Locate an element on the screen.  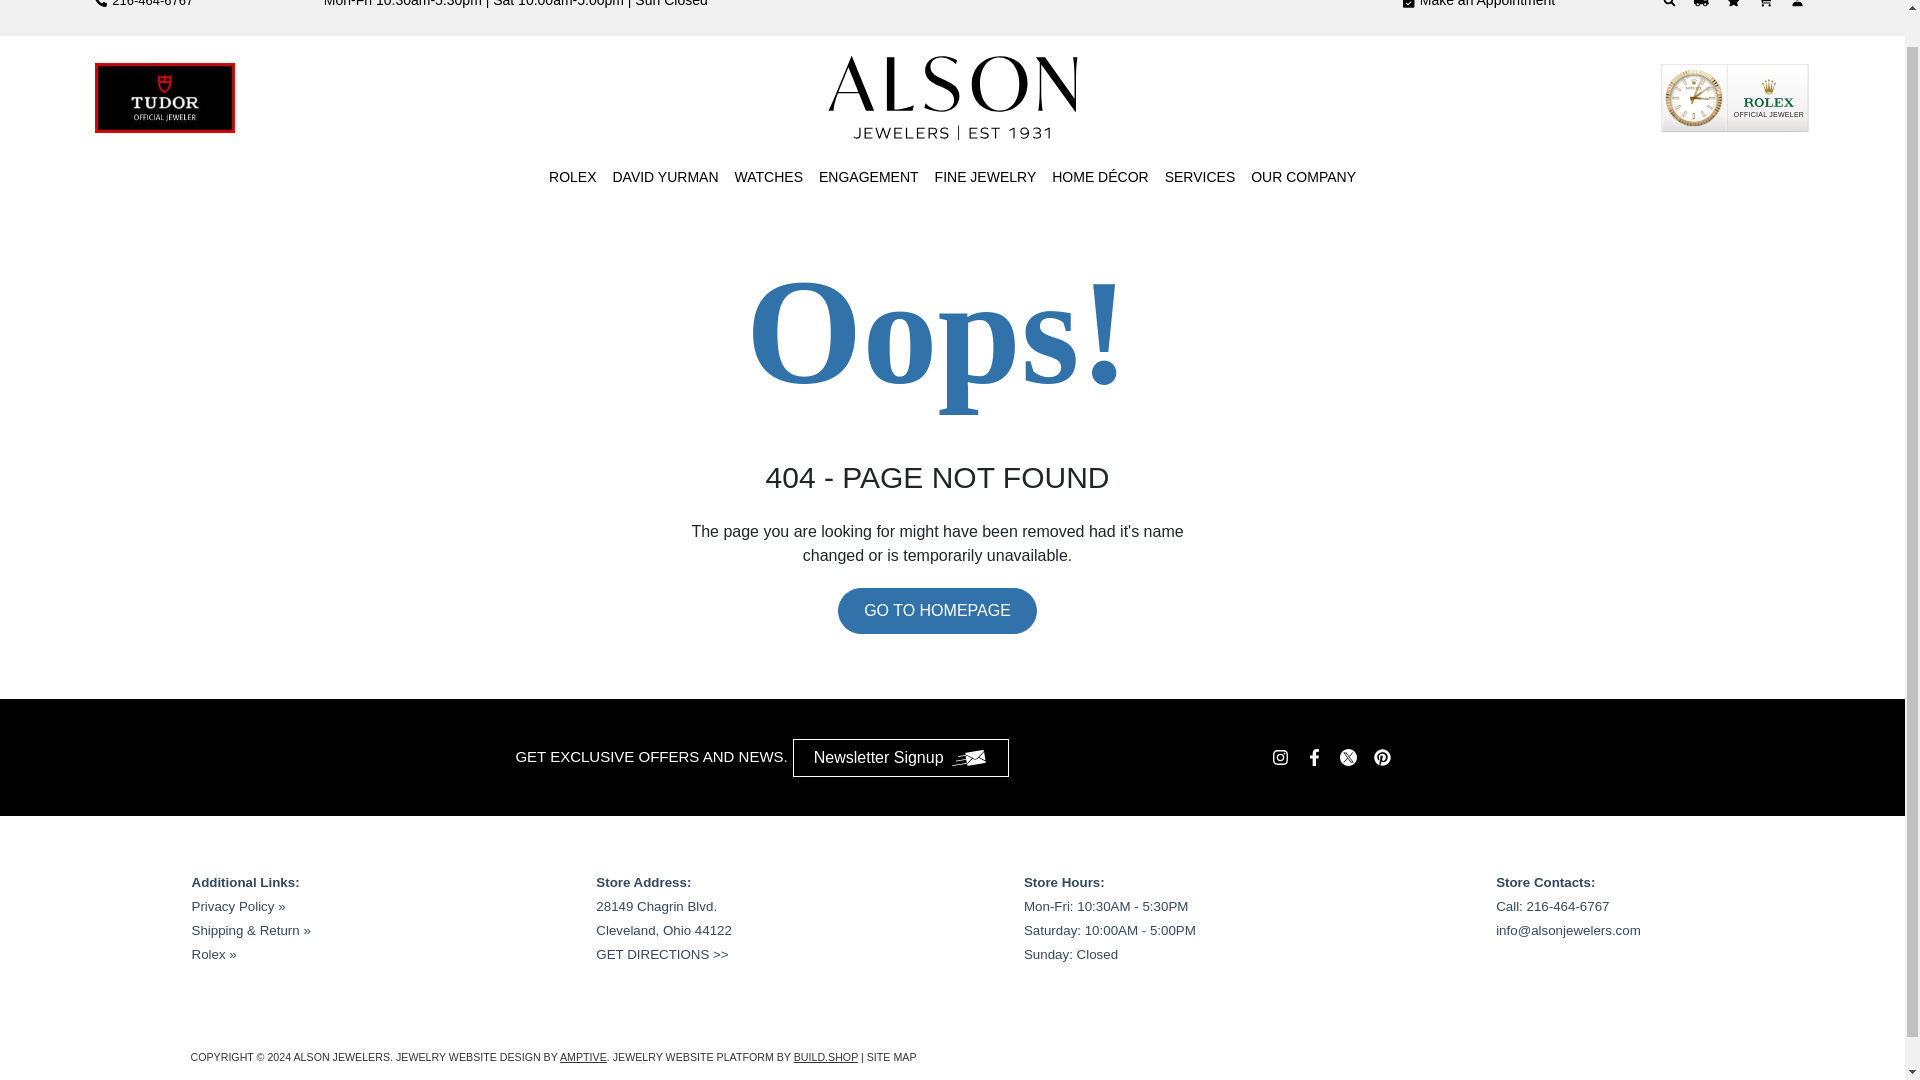
Call us 216-464-6767 is located at coordinates (144, 5).